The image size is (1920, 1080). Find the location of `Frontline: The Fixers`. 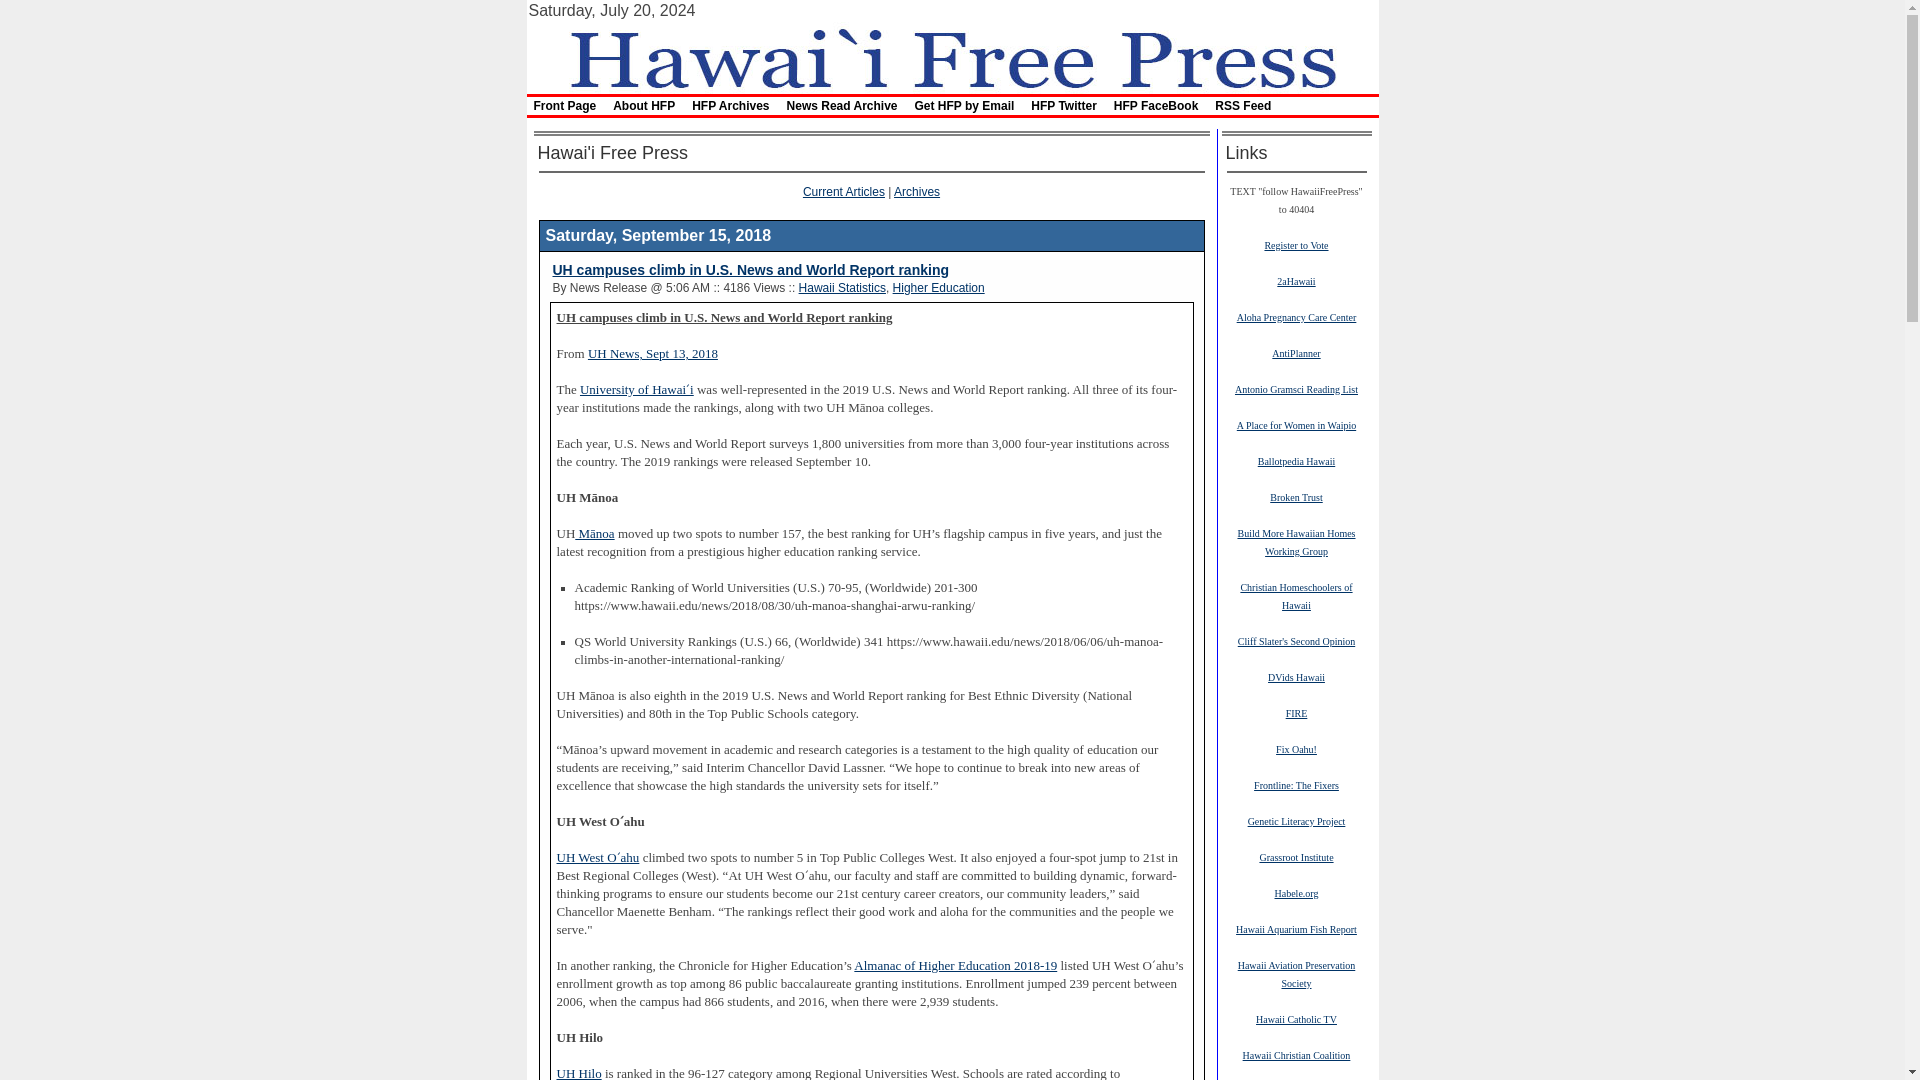

Frontline: The Fixers is located at coordinates (1296, 784).